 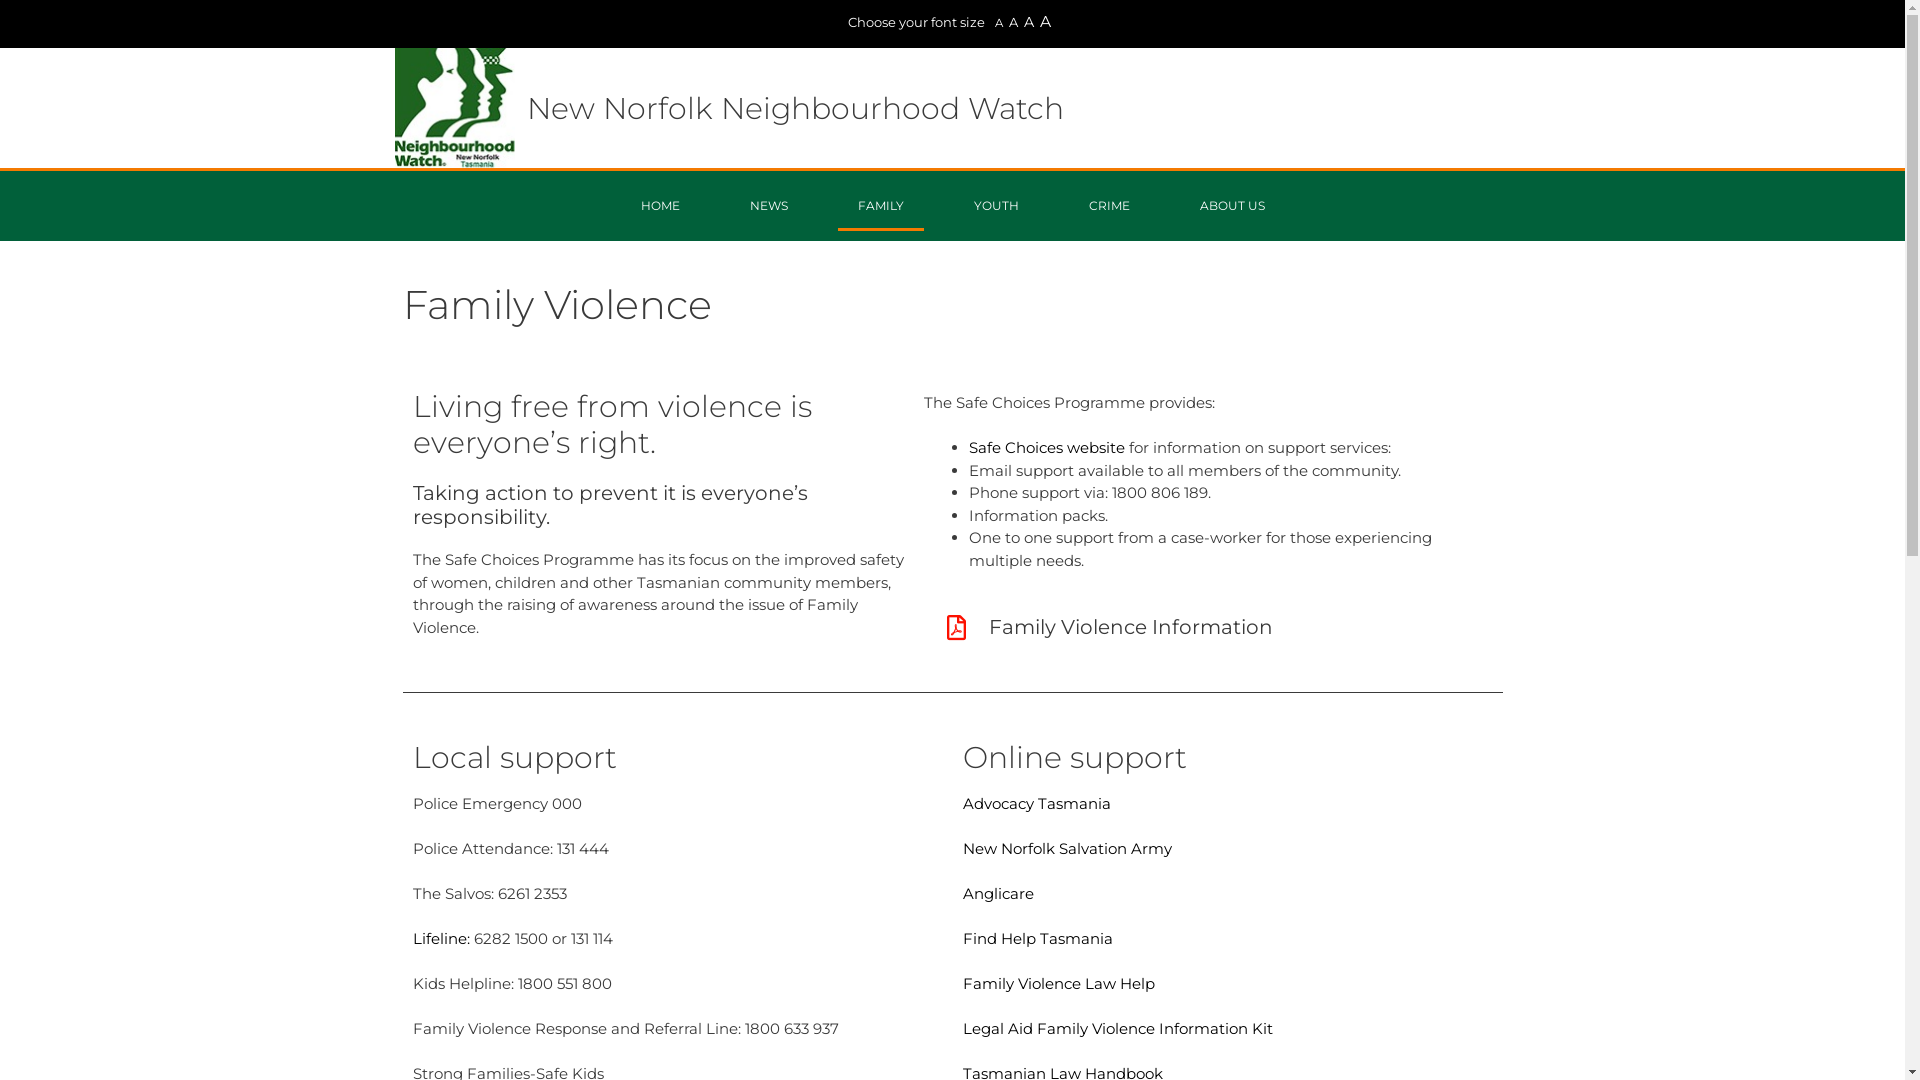 I want to click on Lifeline:, so click(x=440, y=938).